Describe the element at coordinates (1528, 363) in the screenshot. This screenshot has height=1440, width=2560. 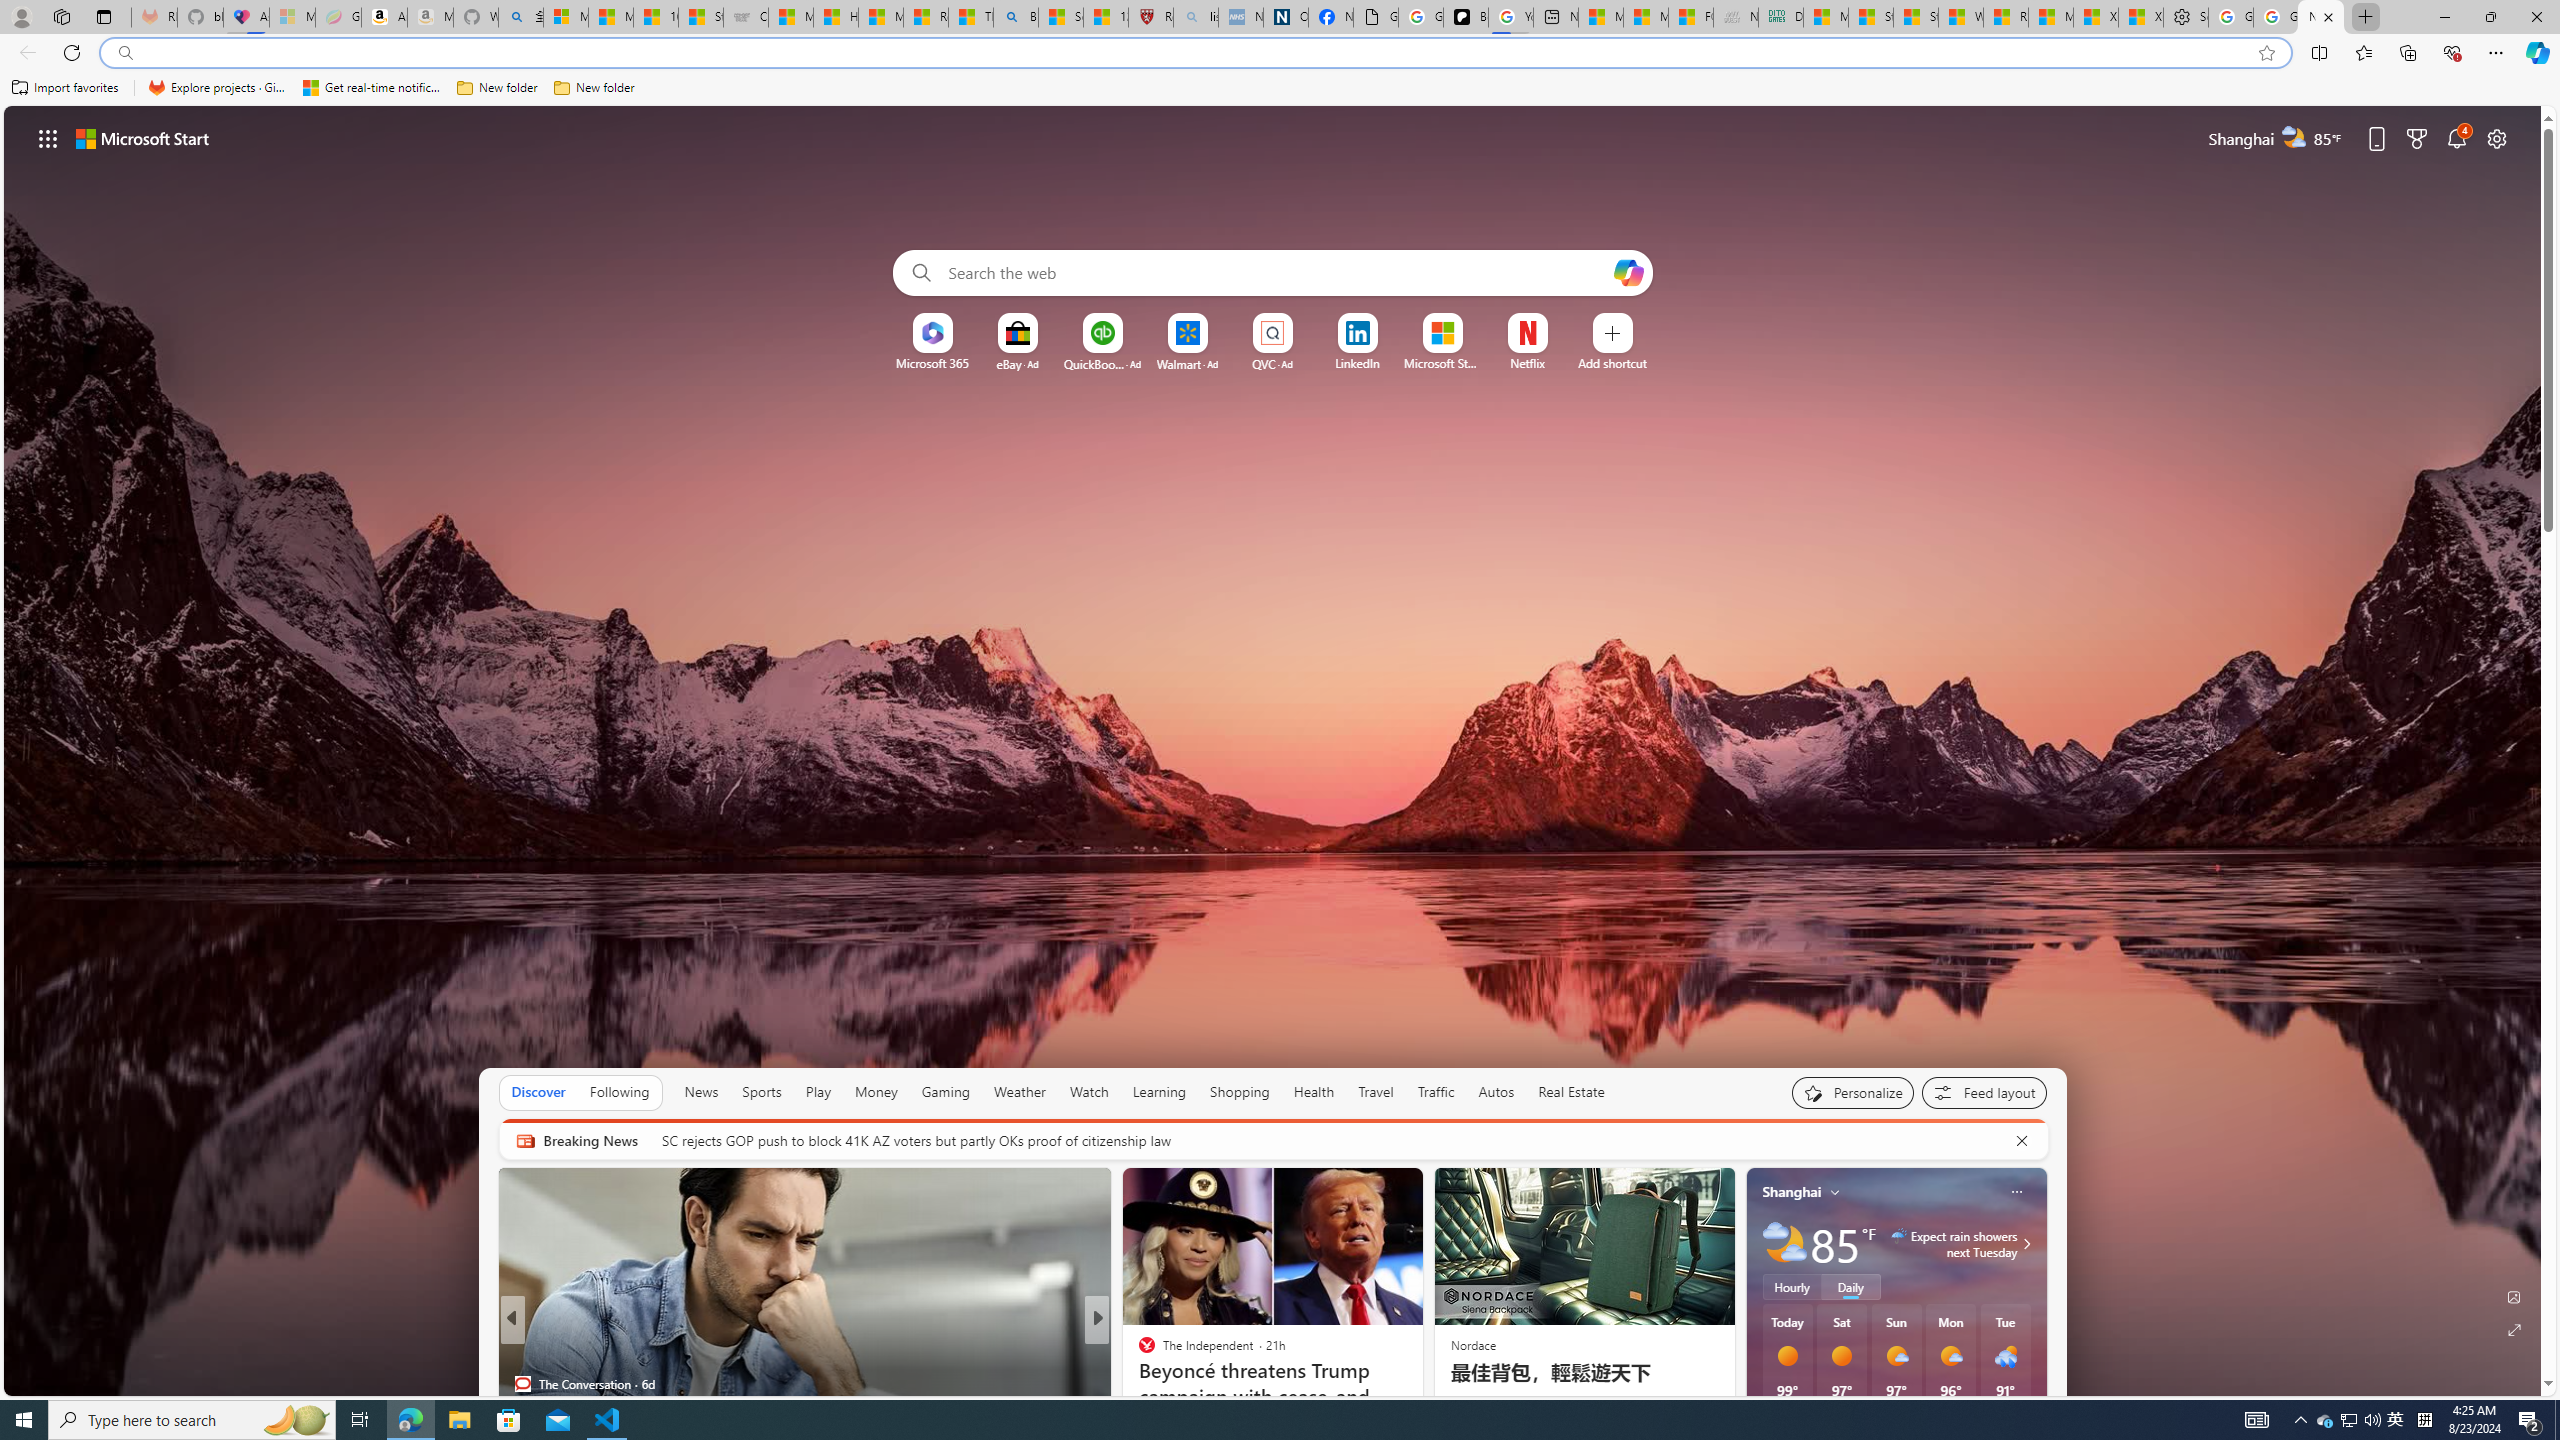
I see `Netflix` at that location.